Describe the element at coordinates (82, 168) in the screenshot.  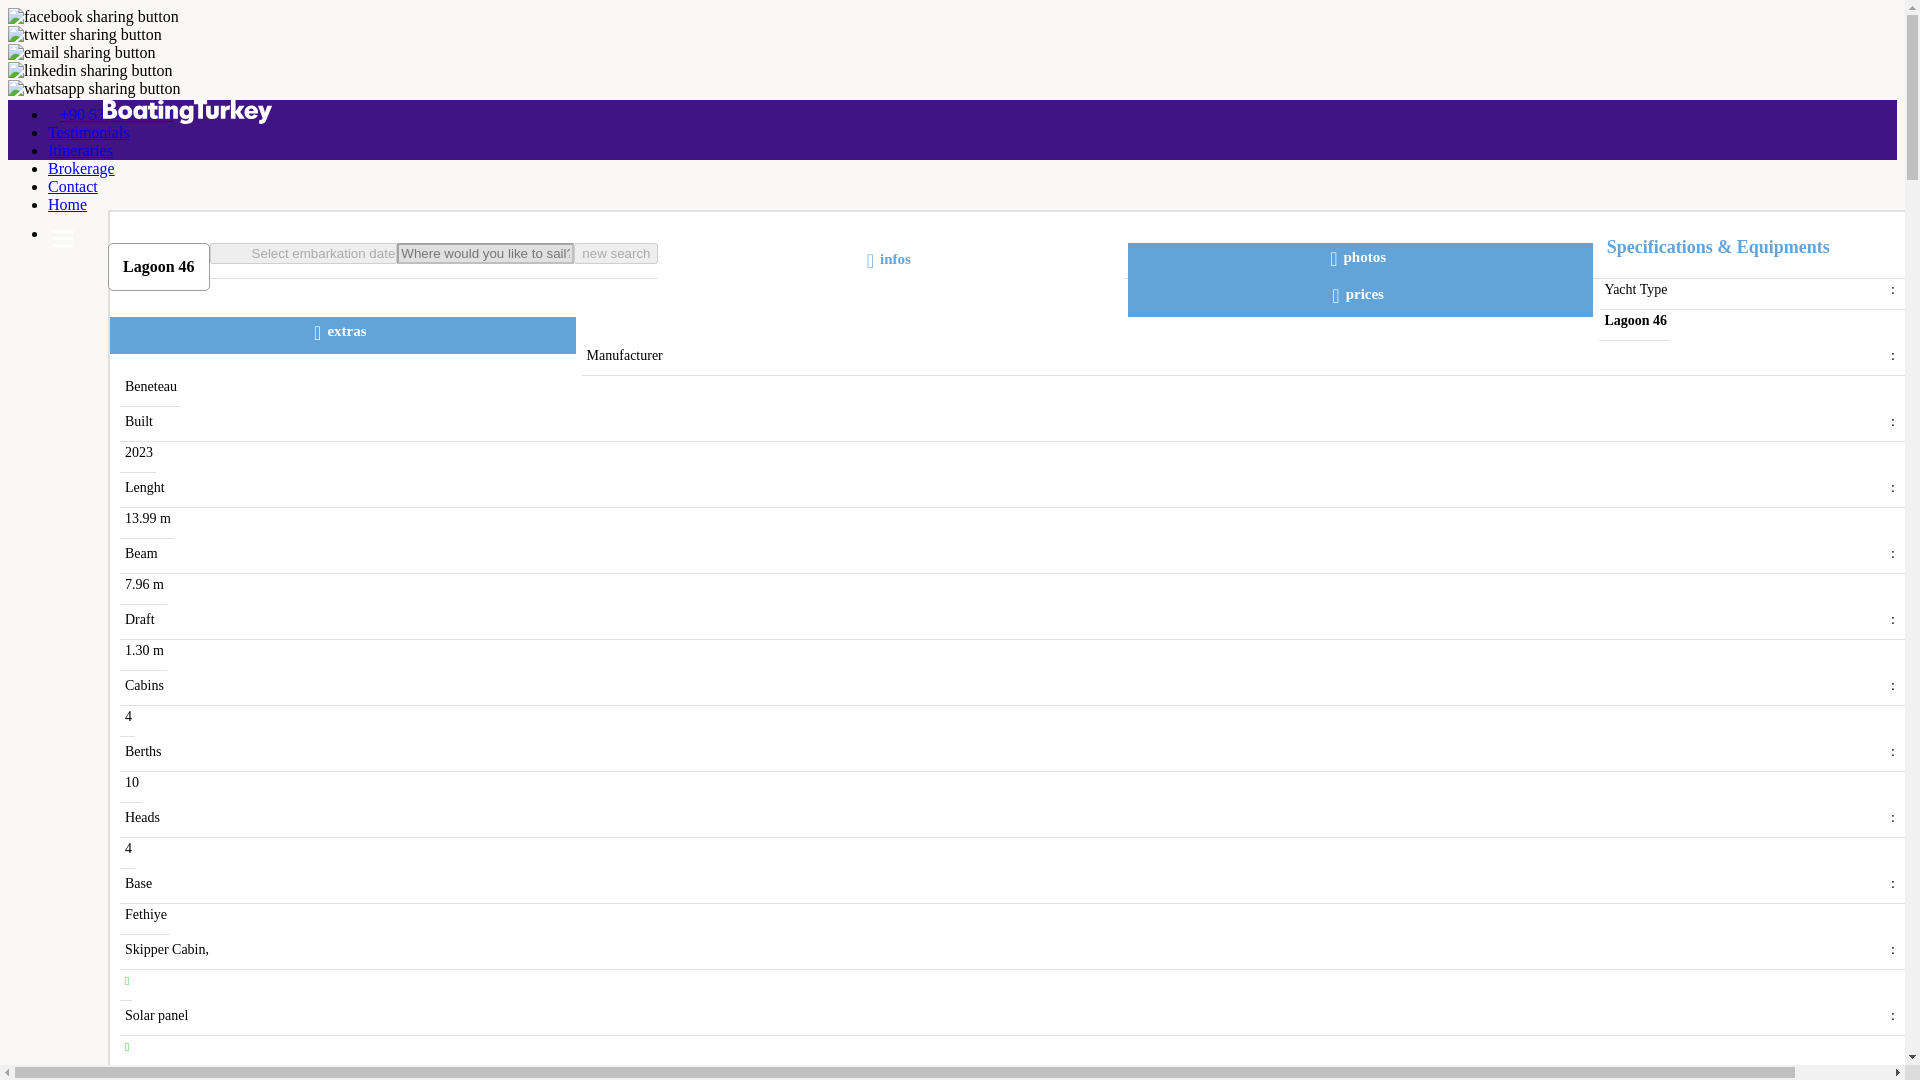
I see `Brokerage` at that location.